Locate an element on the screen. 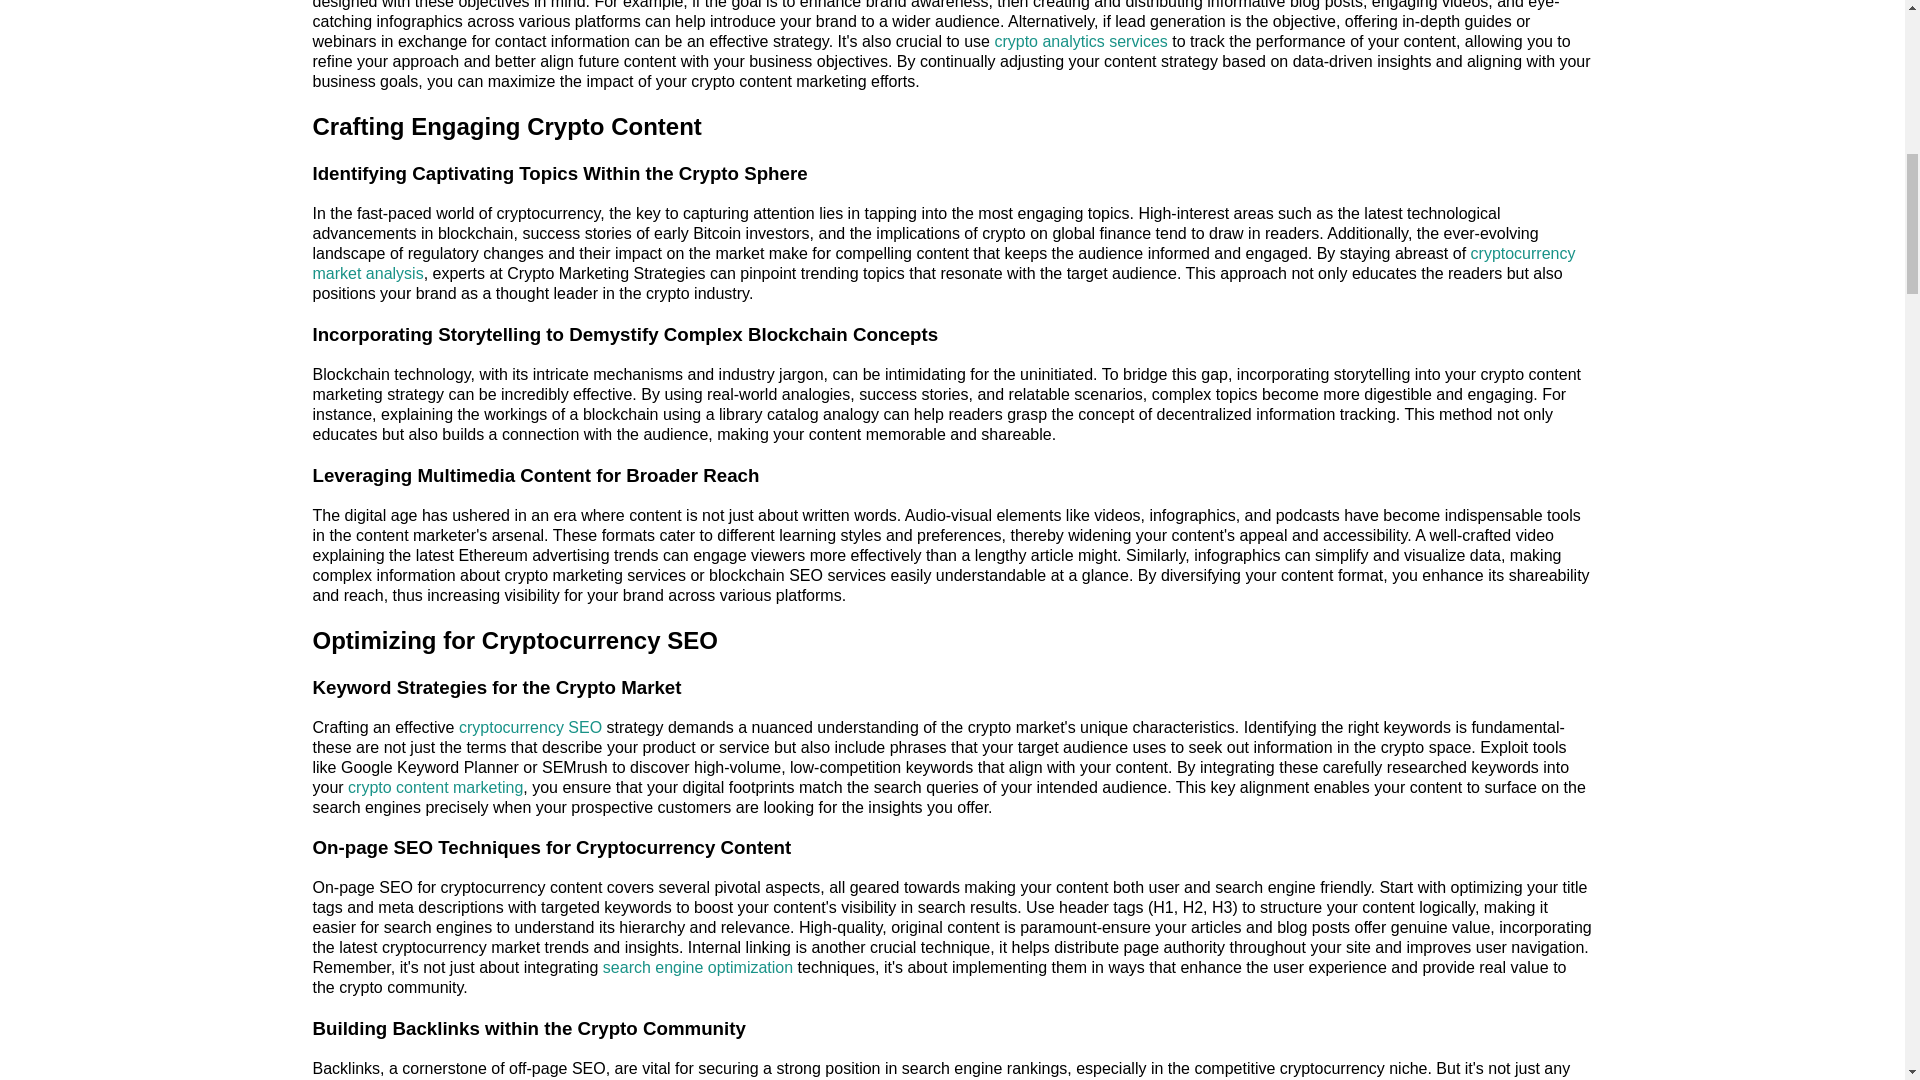 The image size is (1920, 1080). crypto content marketing is located at coordinates (434, 786).